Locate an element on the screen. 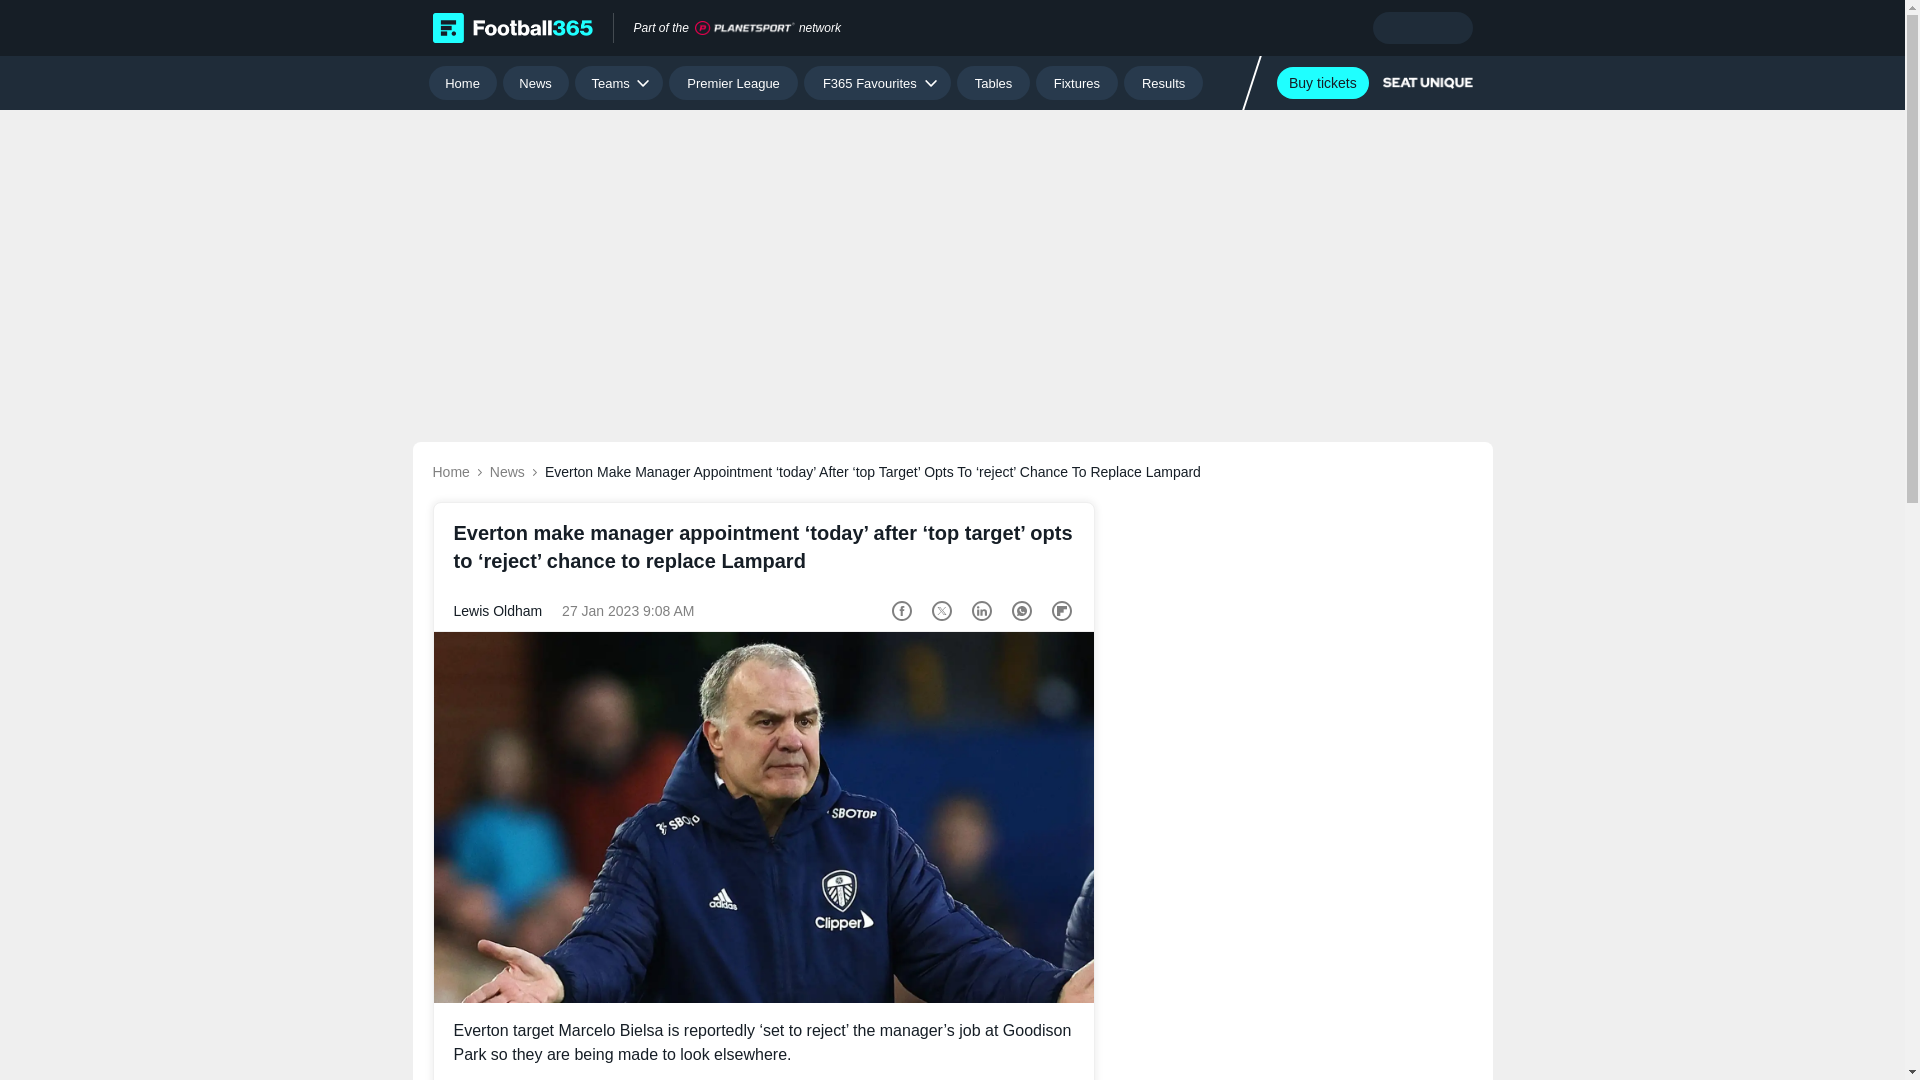 Image resolution: width=1920 pixels, height=1080 pixels. Home is located at coordinates (462, 82).